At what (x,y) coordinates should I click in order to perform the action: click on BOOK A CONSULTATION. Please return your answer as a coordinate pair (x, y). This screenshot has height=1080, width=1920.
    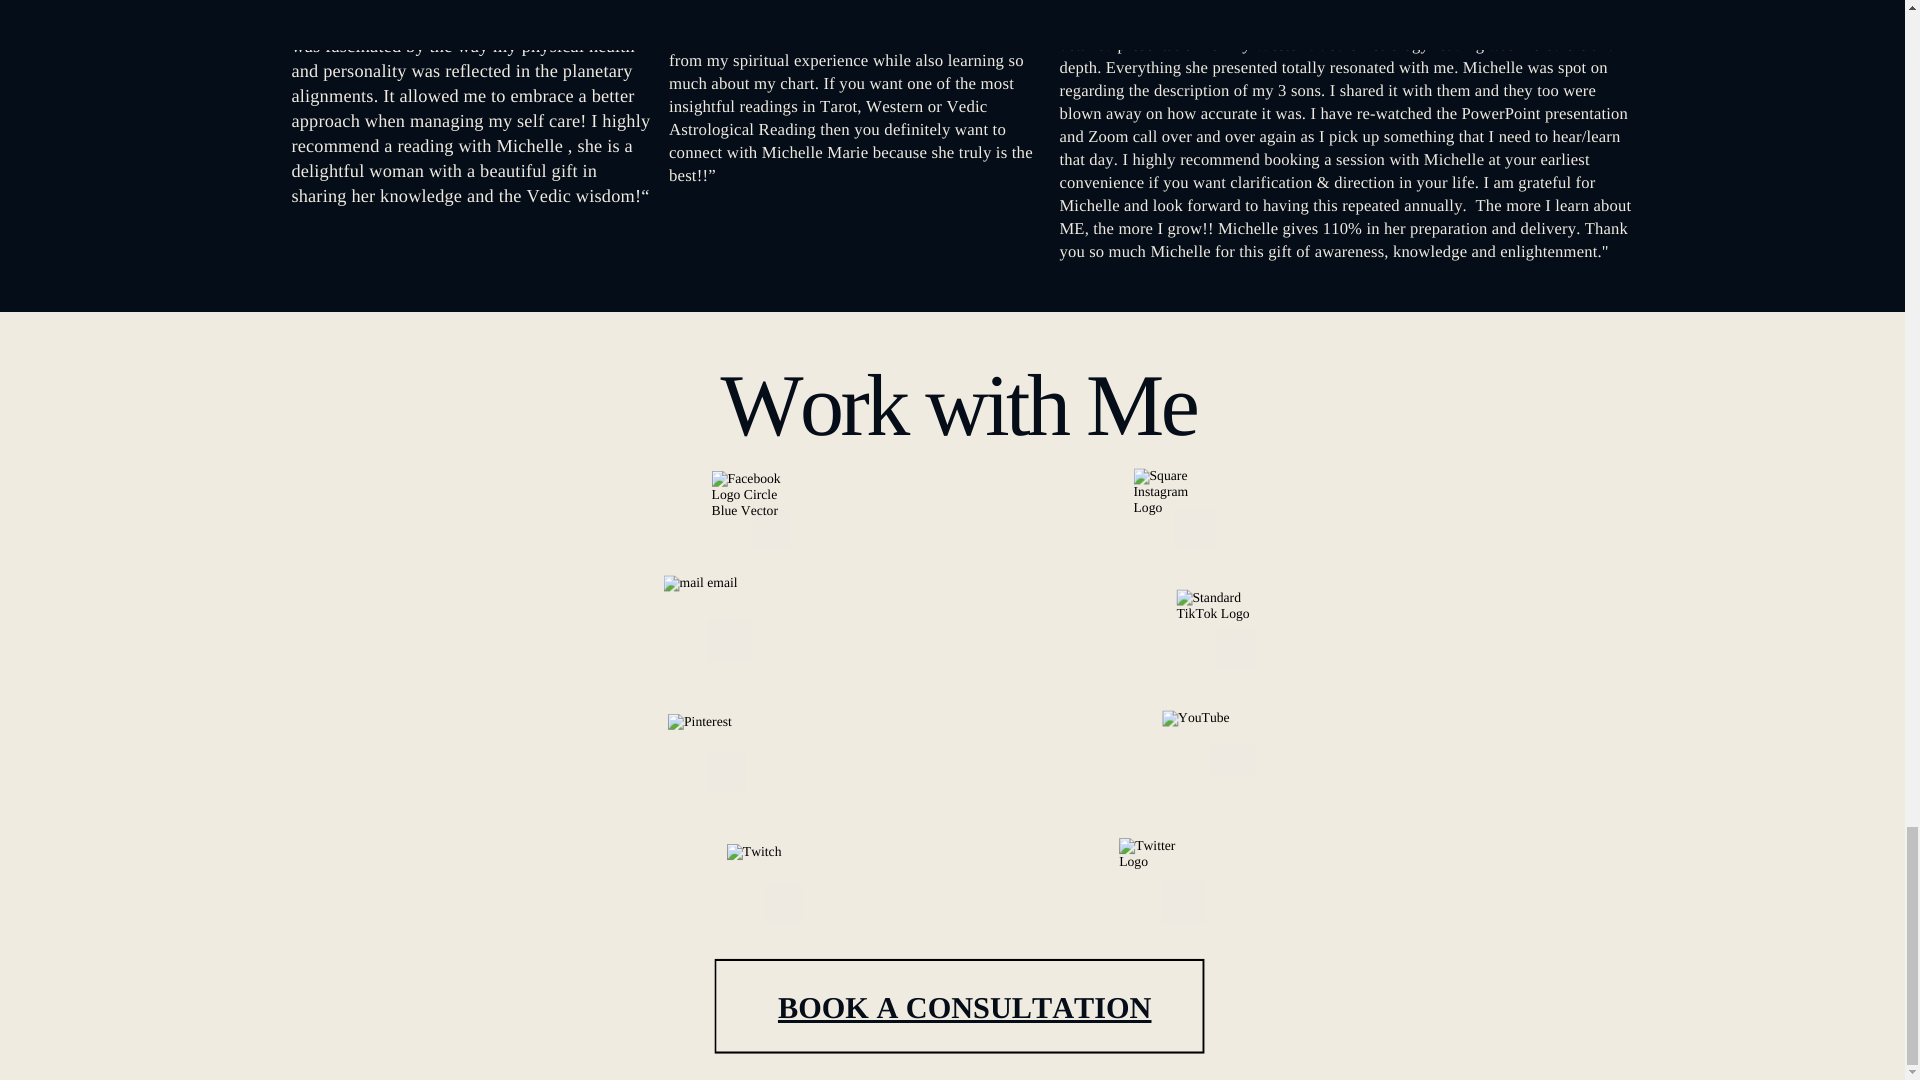
    Looking at the image, I should click on (964, 1008).